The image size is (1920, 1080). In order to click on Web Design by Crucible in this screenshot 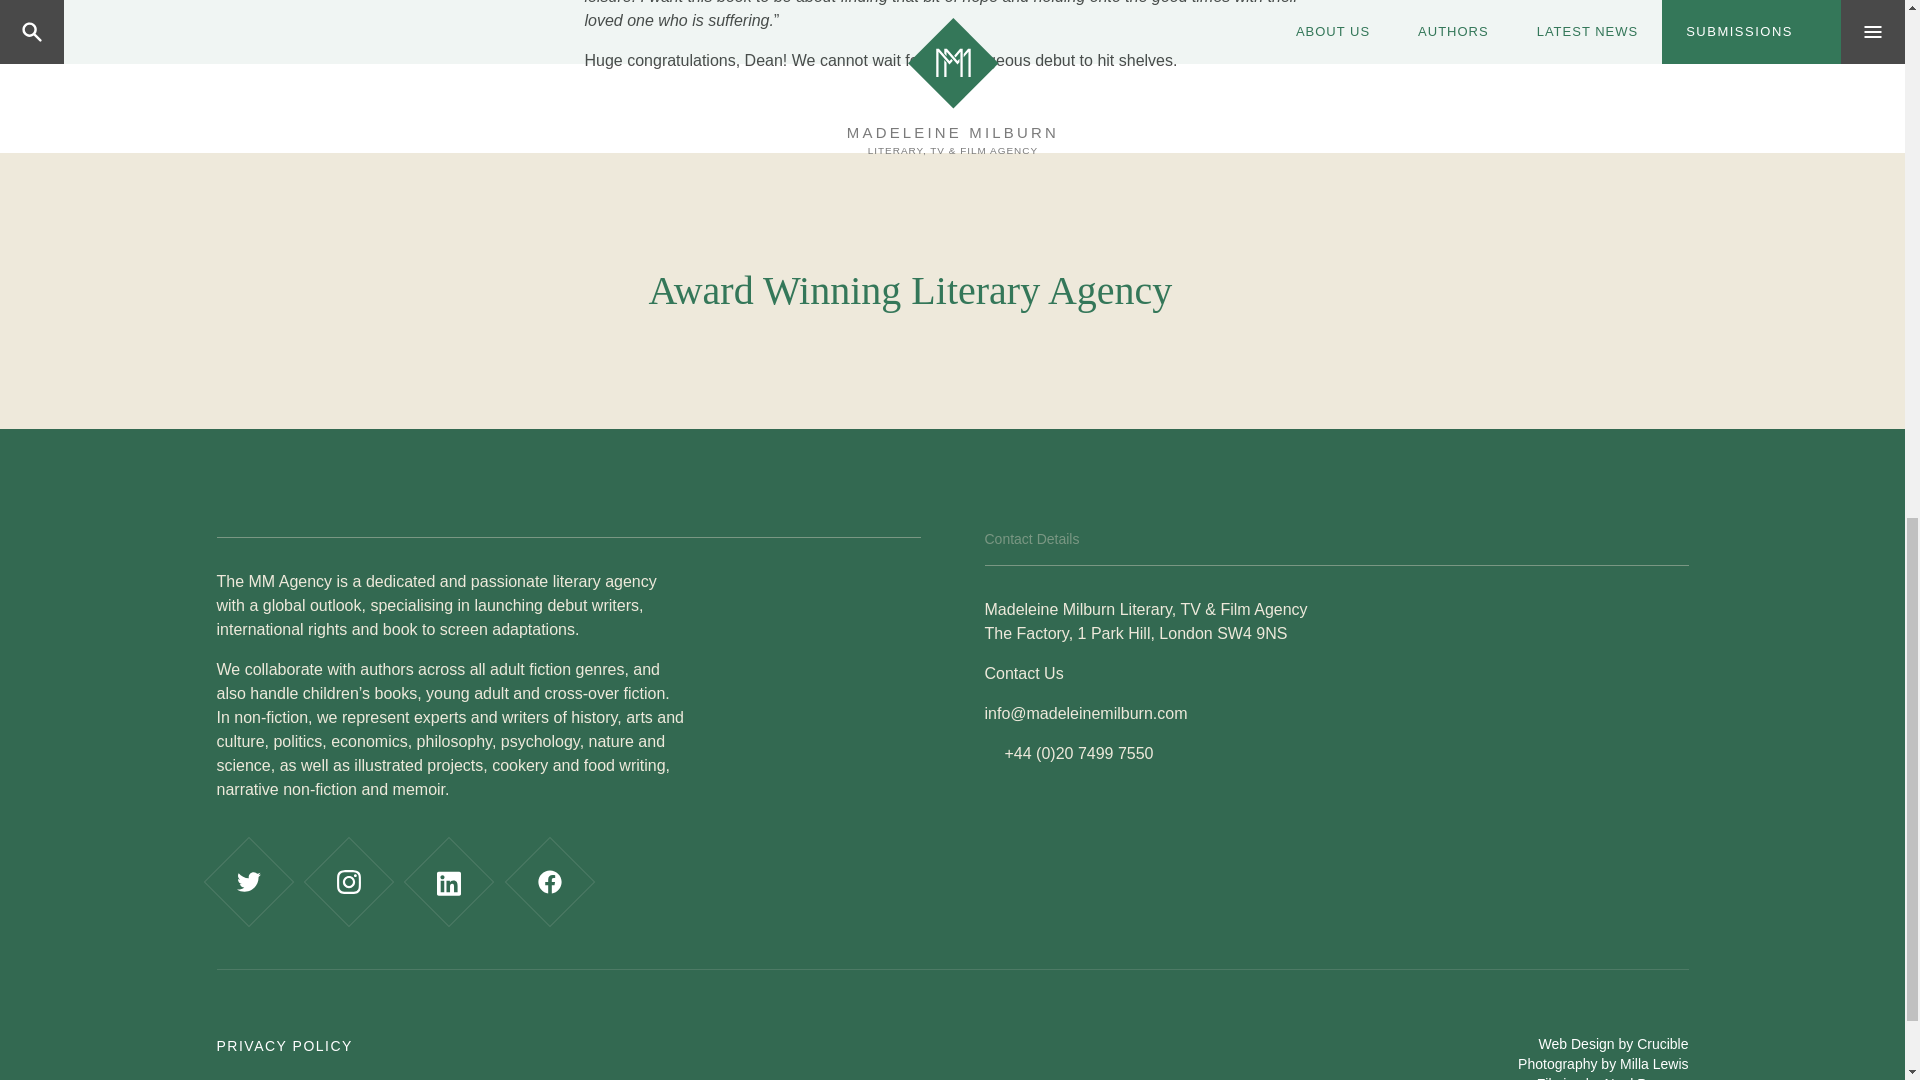, I will do `click(1614, 1043)`.